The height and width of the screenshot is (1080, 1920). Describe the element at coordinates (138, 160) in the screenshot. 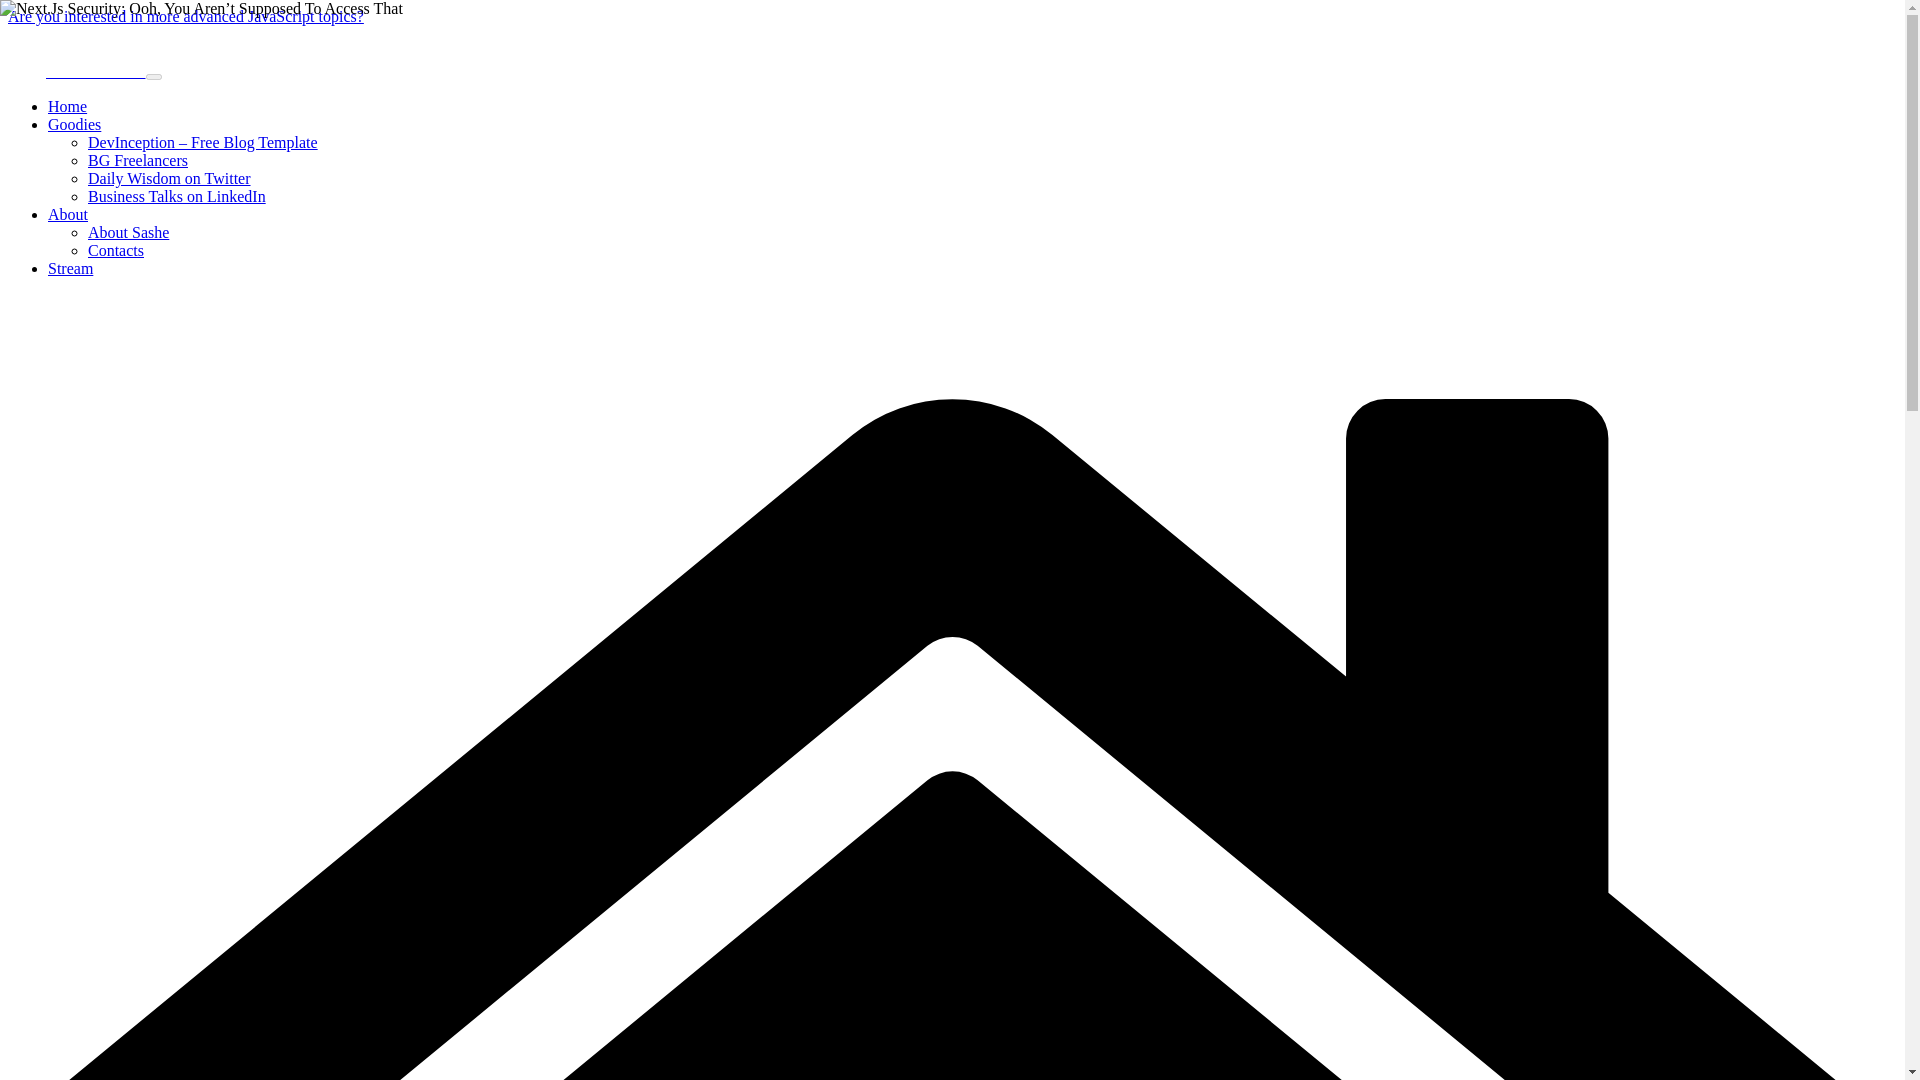

I see `BG Freelancers` at that location.